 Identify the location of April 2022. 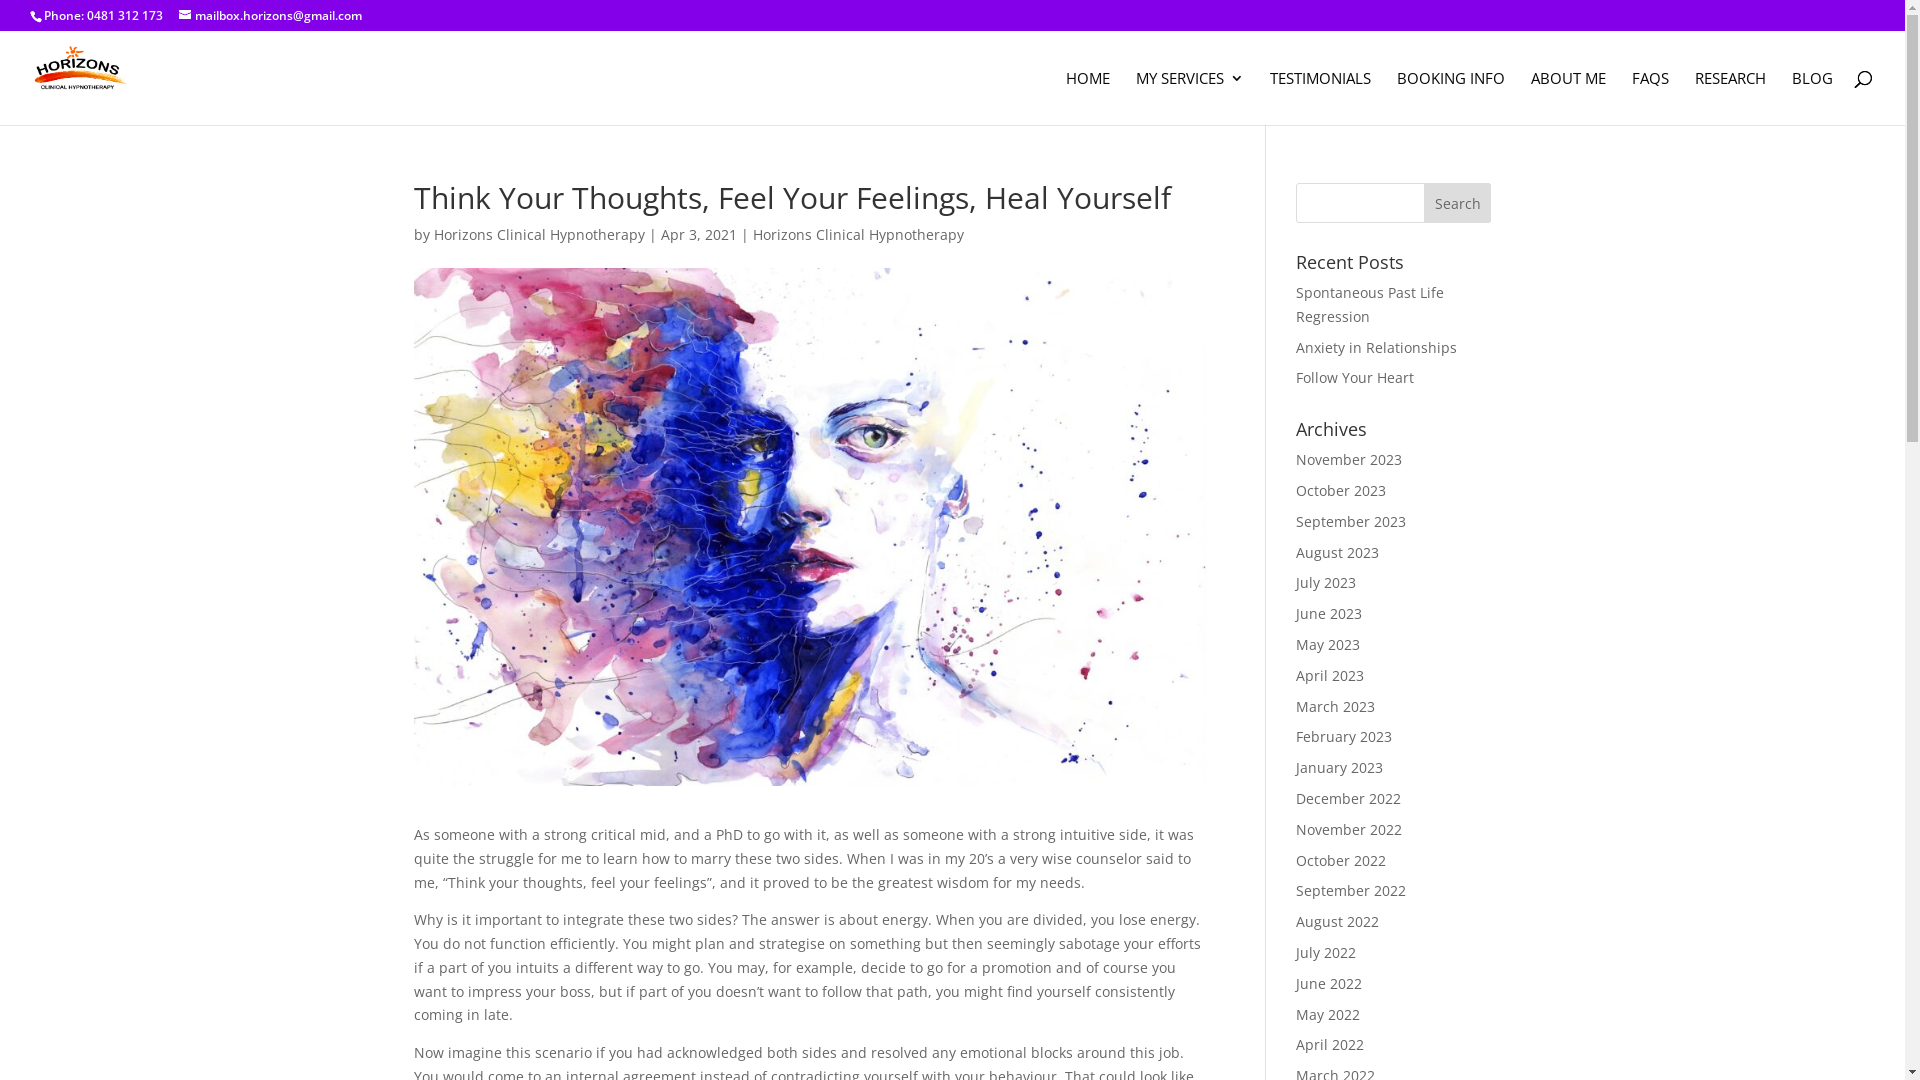
(1330, 1044).